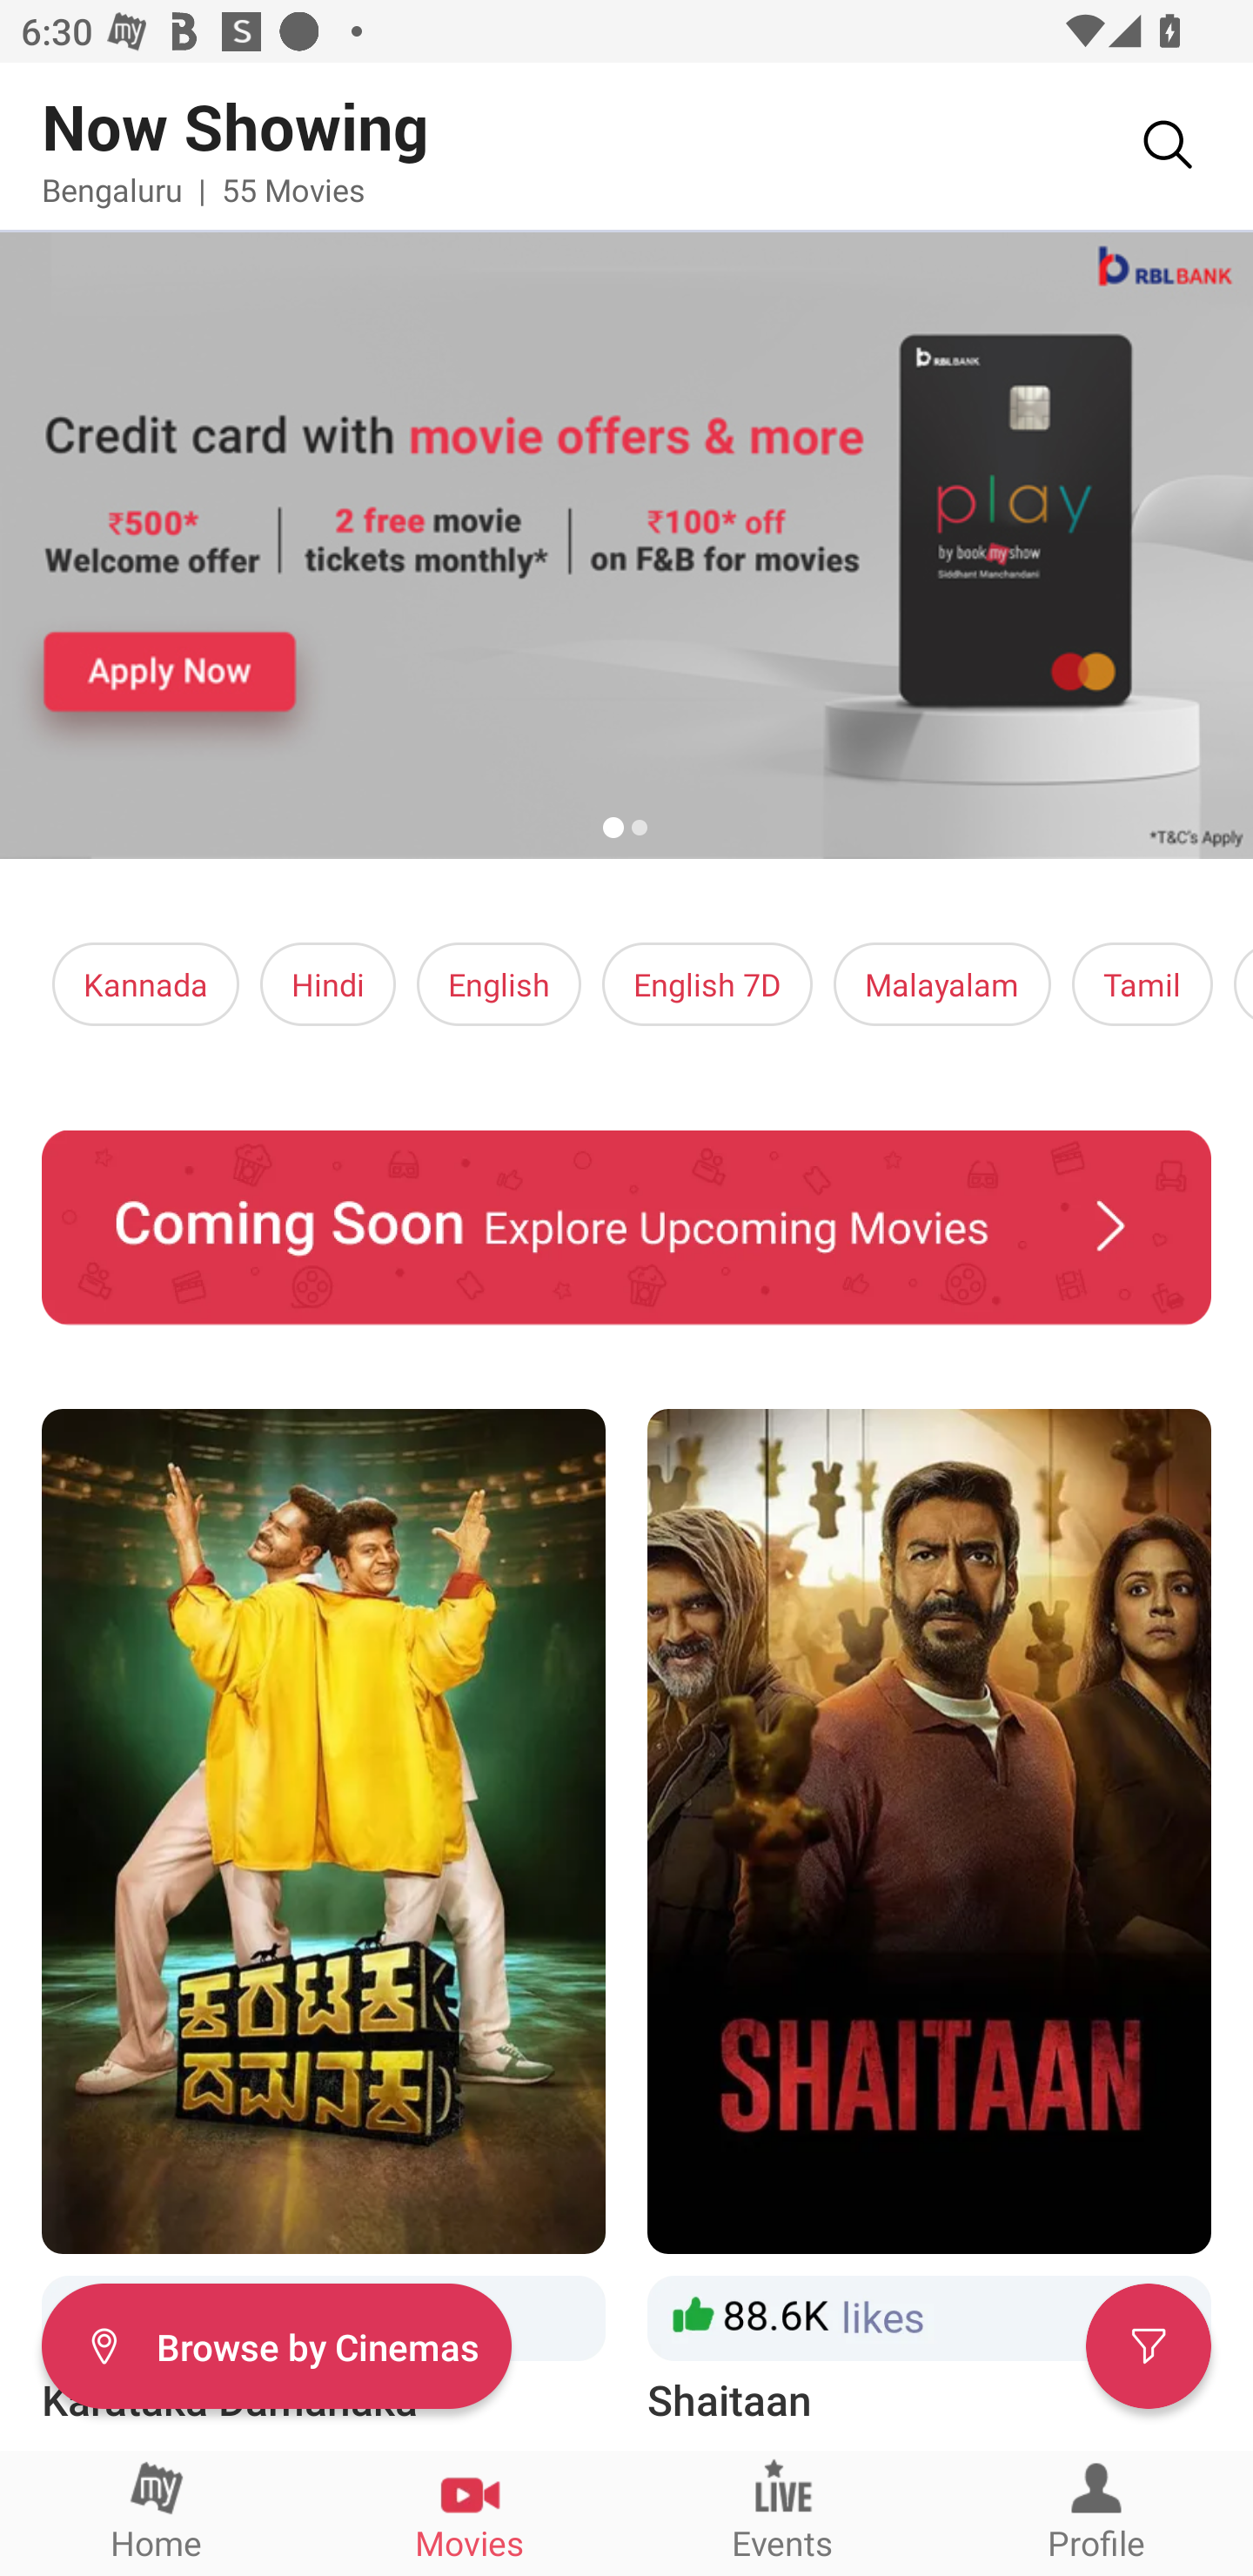  Describe the element at coordinates (929, 1919) in the screenshot. I see `Shaitaan` at that location.